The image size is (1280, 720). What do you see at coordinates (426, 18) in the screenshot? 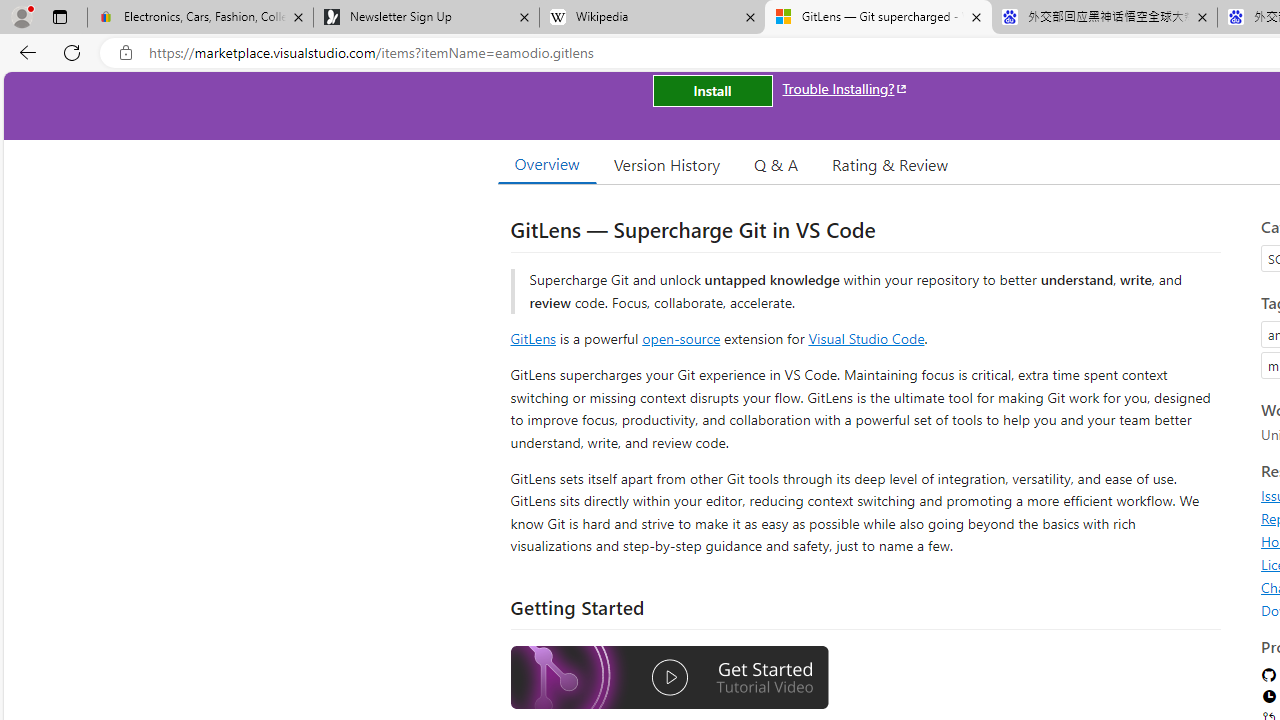
I see `Newsletter Sign Up` at bounding box center [426, 18].